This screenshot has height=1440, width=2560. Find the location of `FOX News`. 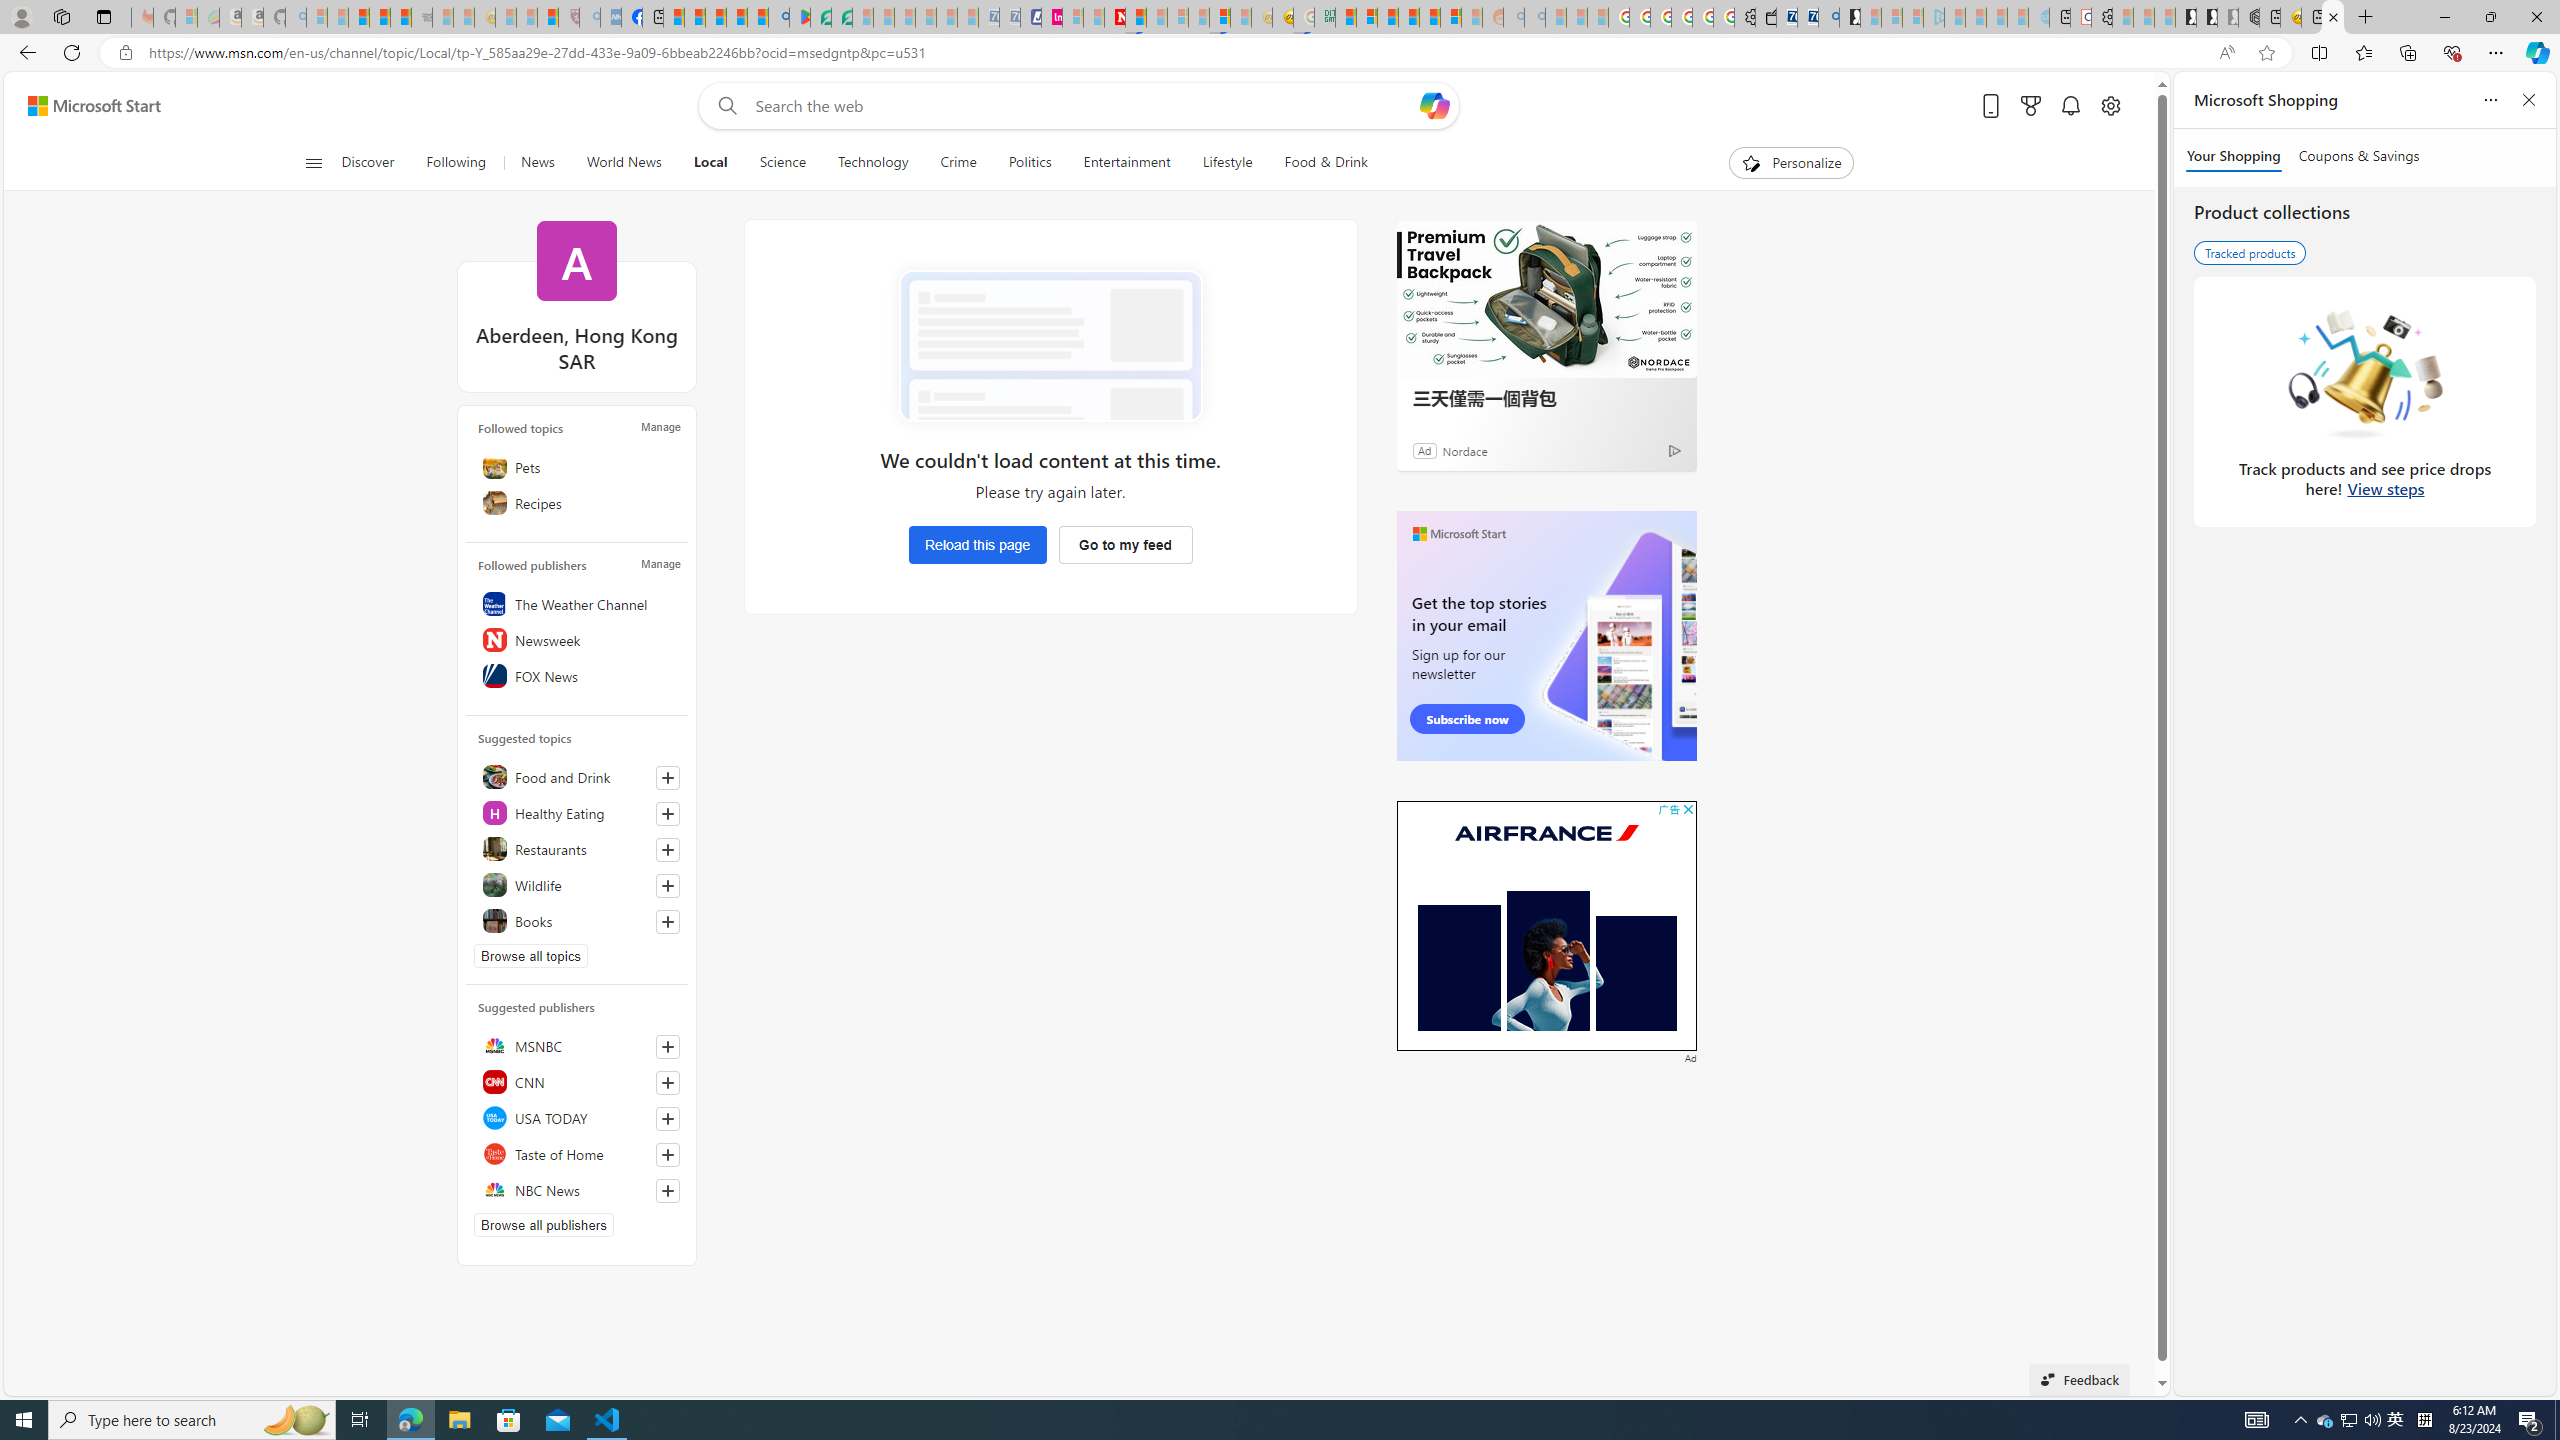

FOX News is located at coordinates (576, 676).